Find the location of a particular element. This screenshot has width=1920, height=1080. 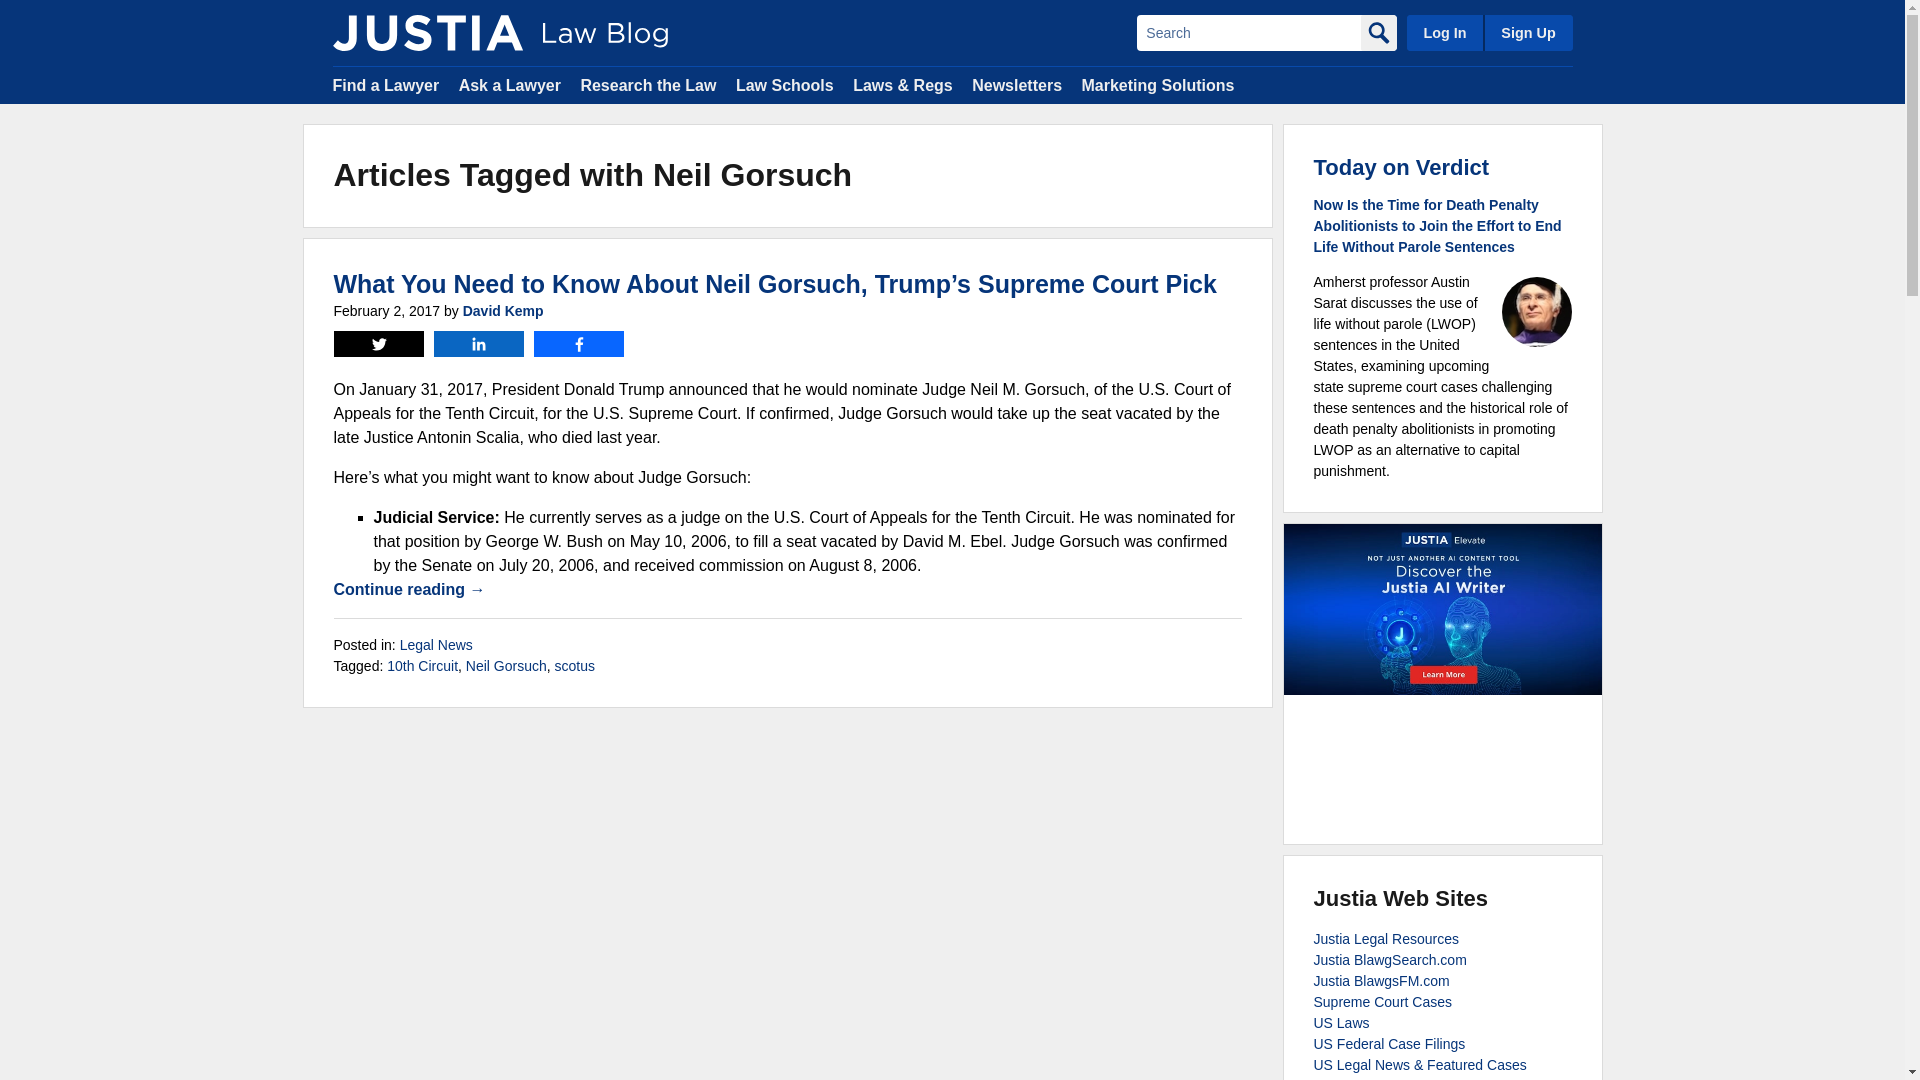

Neil Gorsuch is located at coordinates (506, 665).